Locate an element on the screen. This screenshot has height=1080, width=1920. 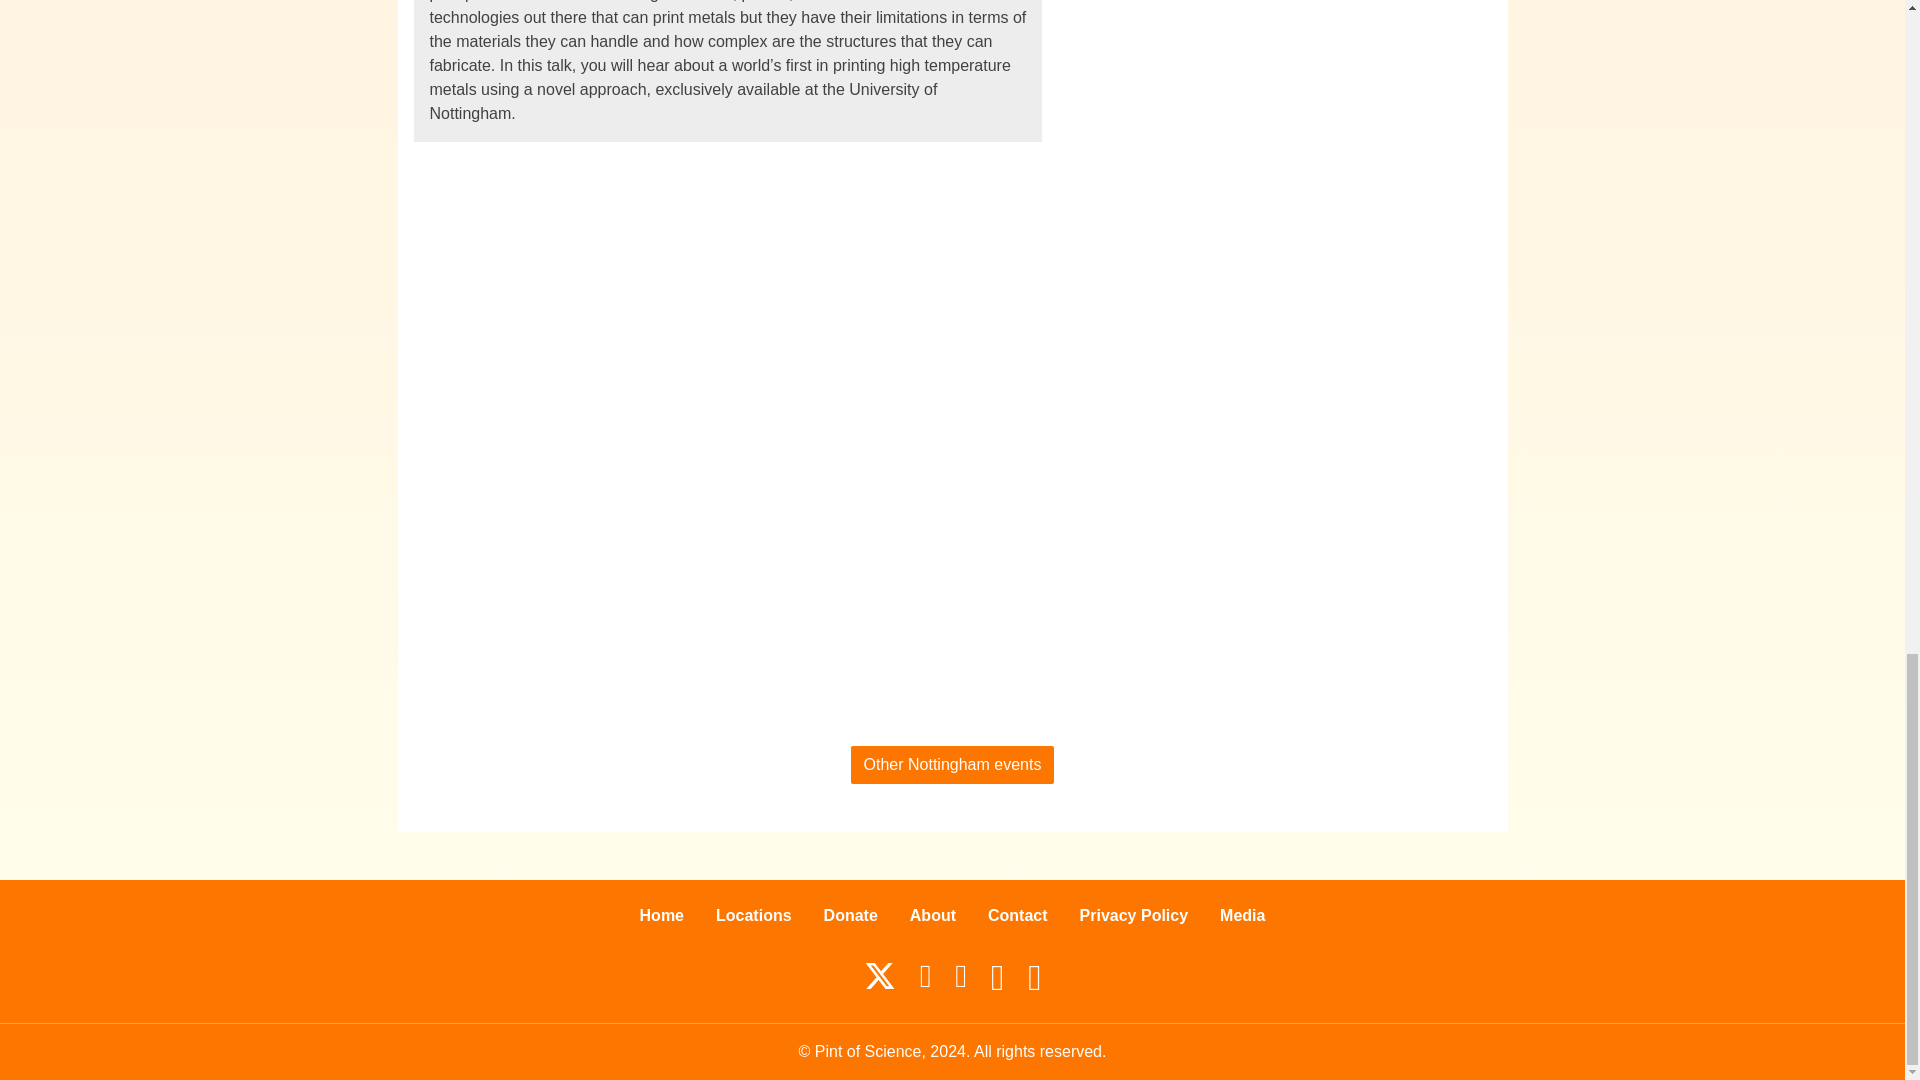
Other Nottingham events is located at coordinates (952, 765).